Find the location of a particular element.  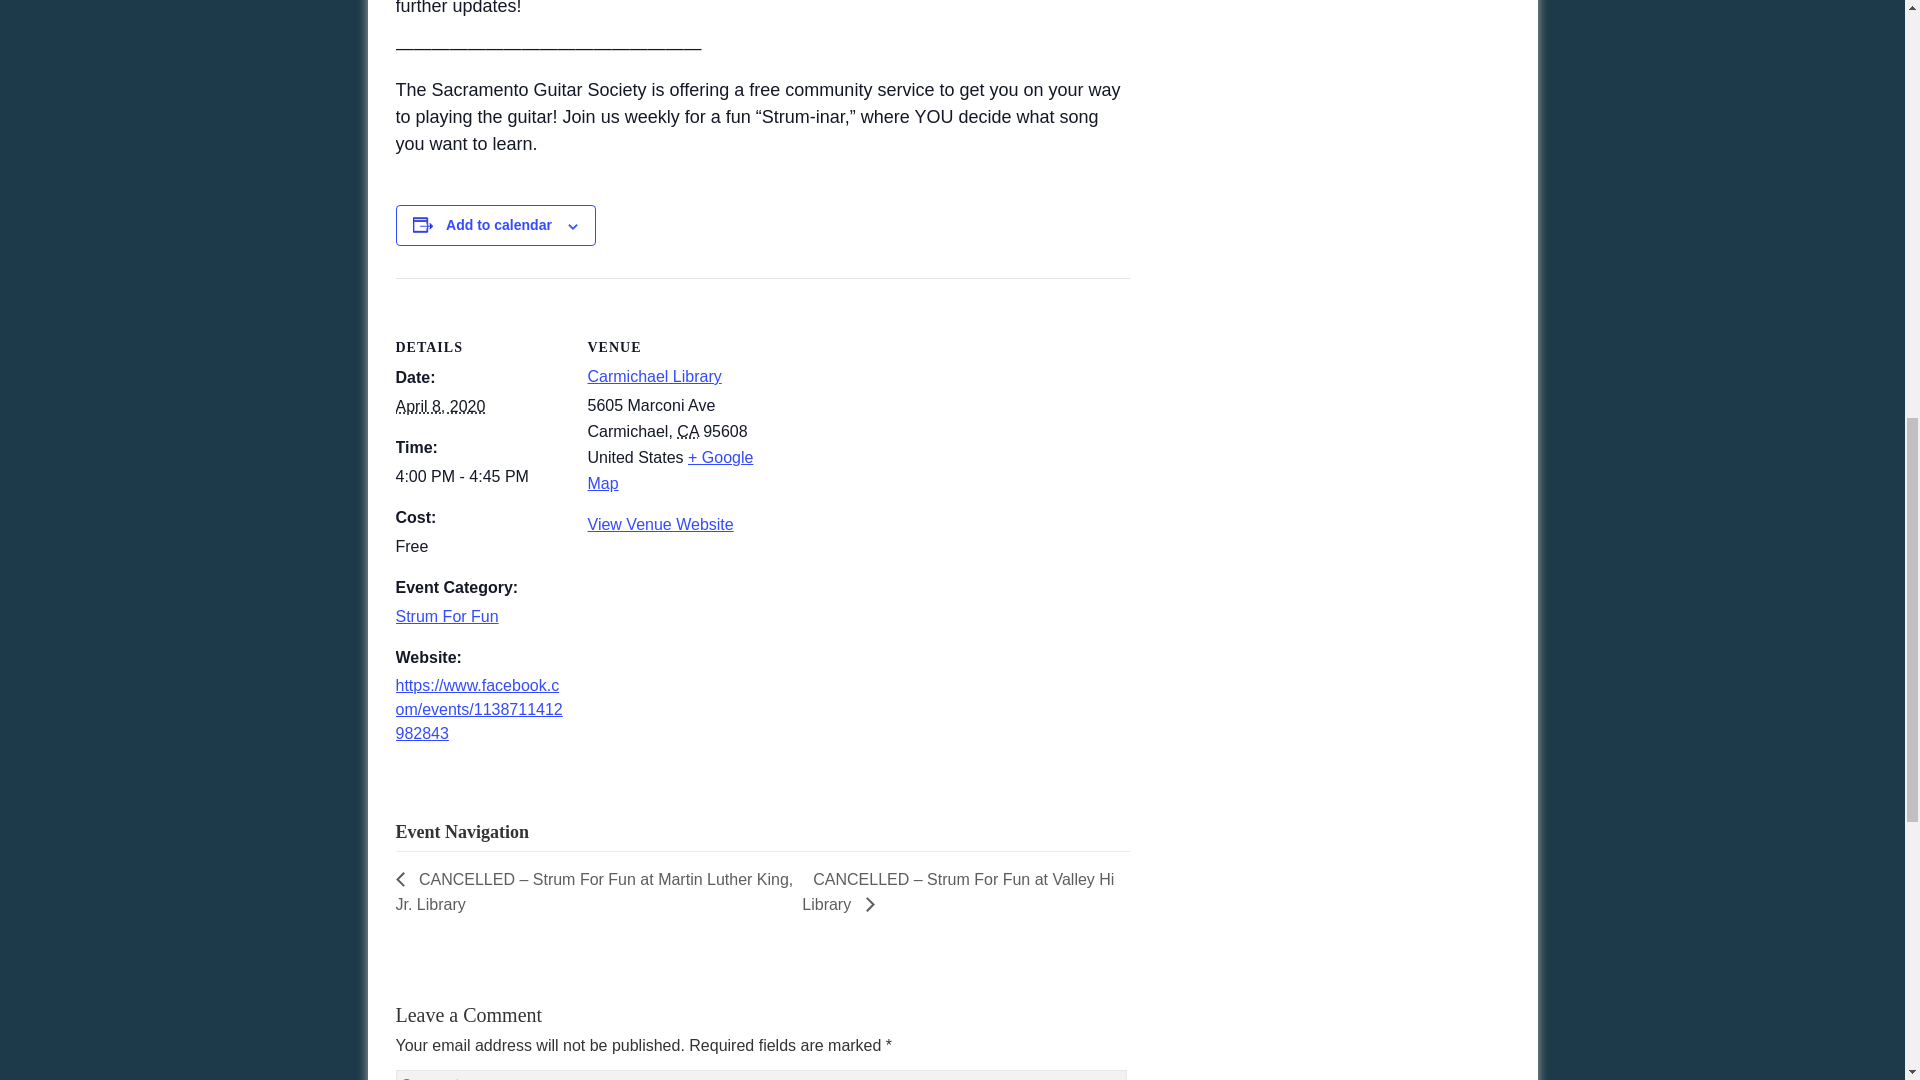

Click to view a Google Map is located at coordinates (670, 470).